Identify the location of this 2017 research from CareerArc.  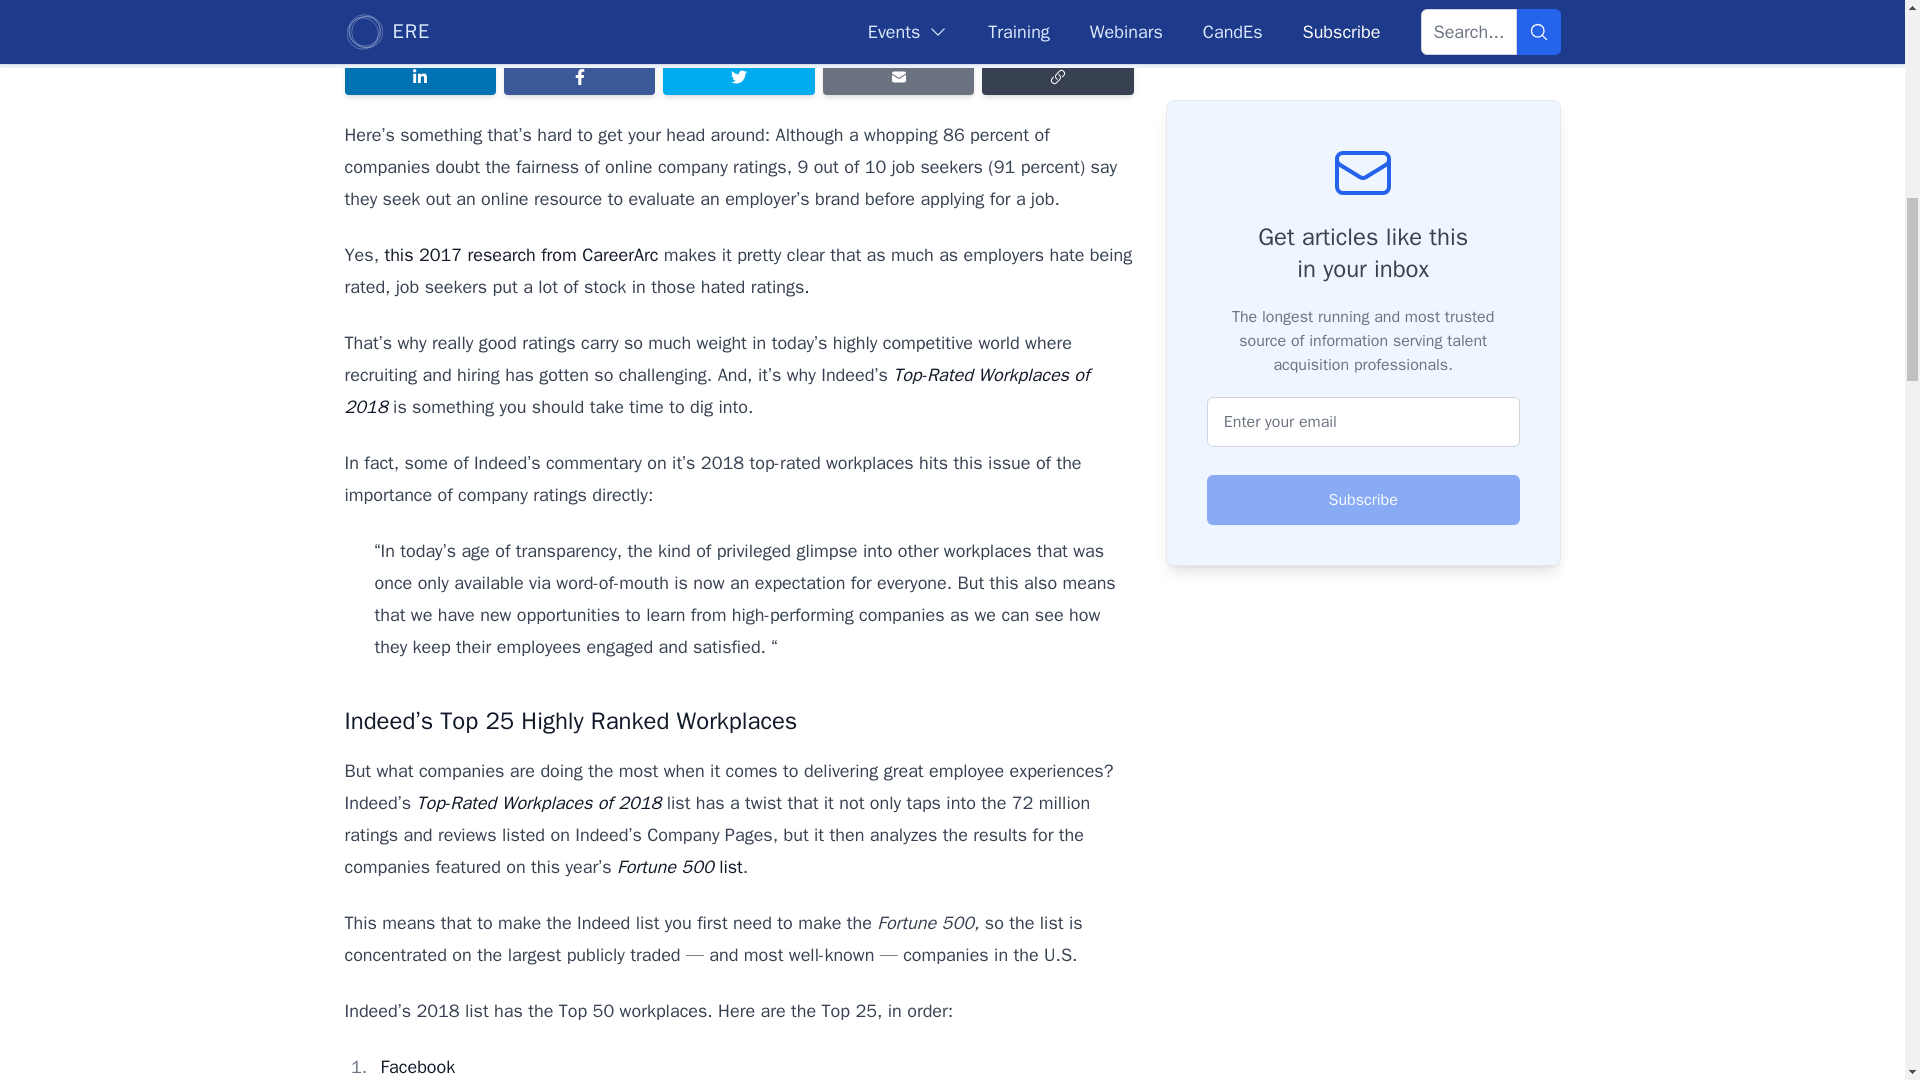
(521, 254).